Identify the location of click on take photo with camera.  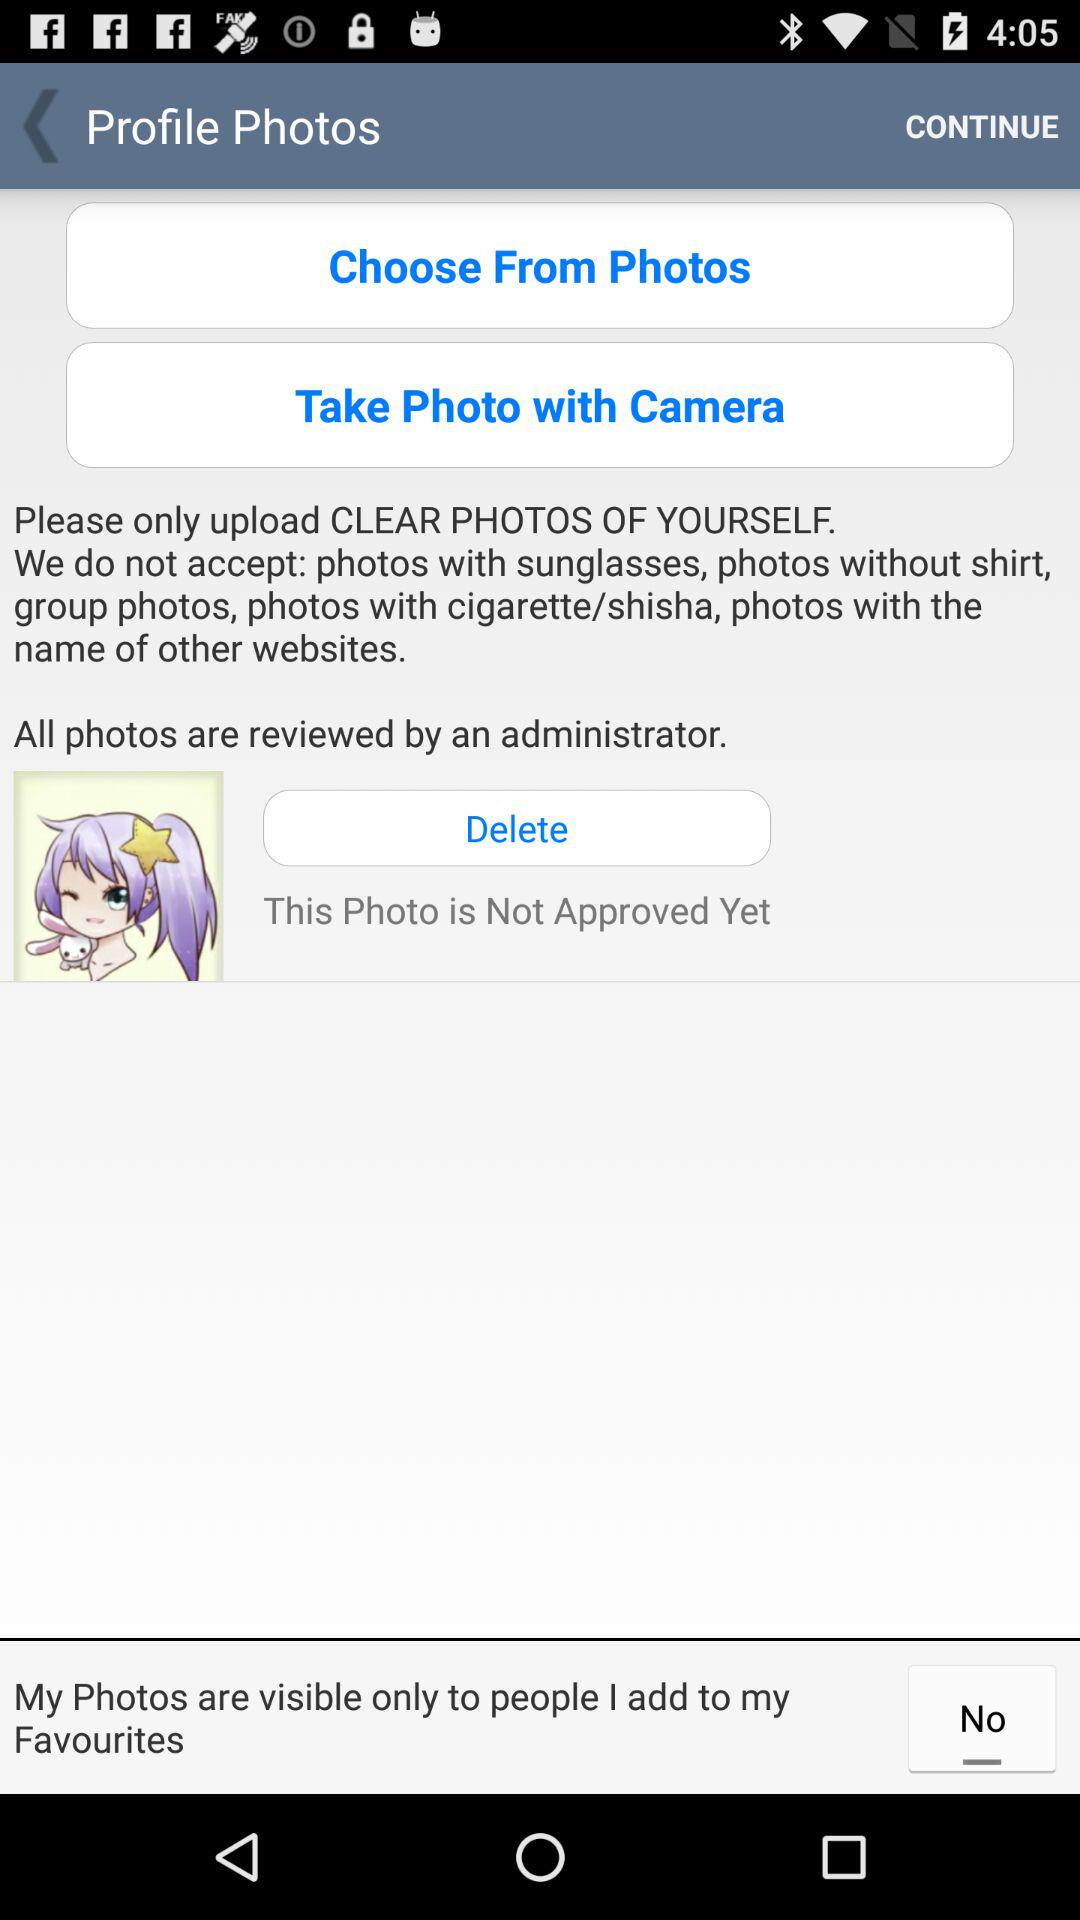
(540, 404).